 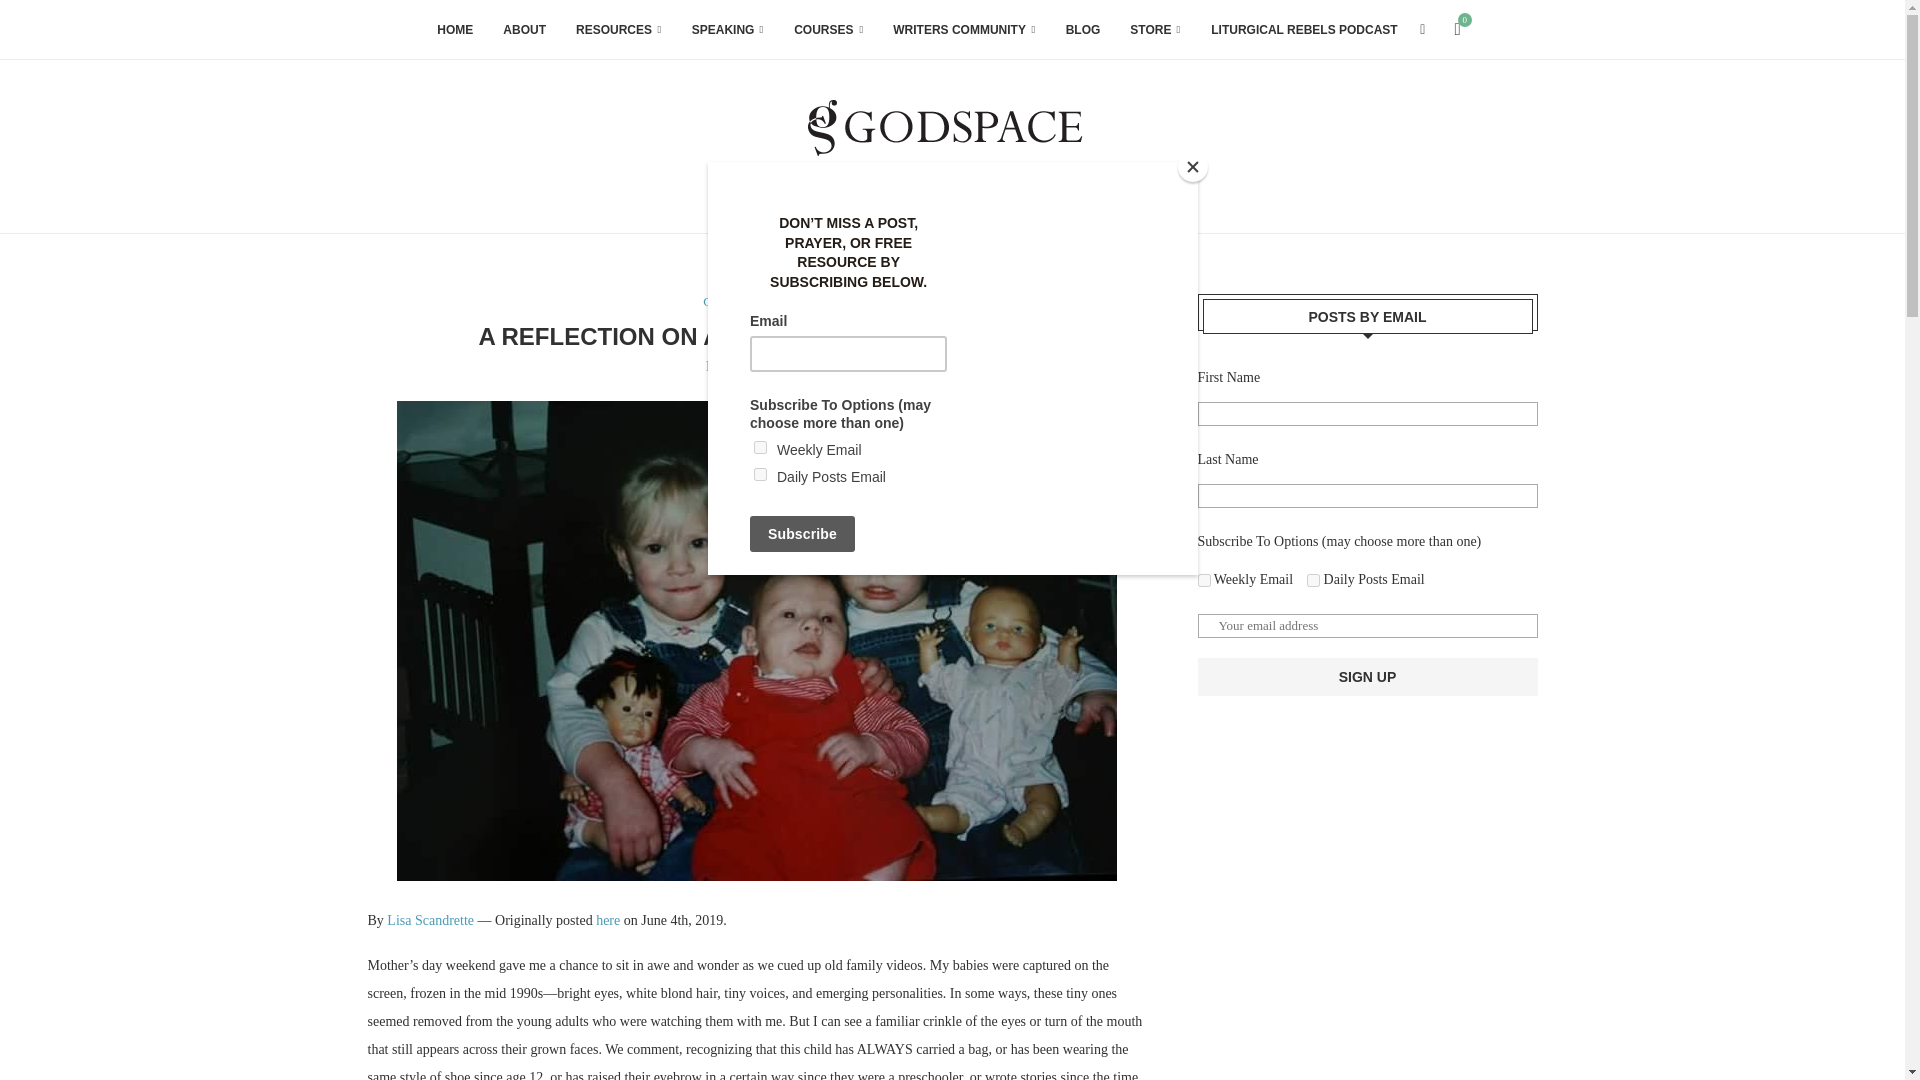 I want to click on Sign up, so click(x=1368, y=676).